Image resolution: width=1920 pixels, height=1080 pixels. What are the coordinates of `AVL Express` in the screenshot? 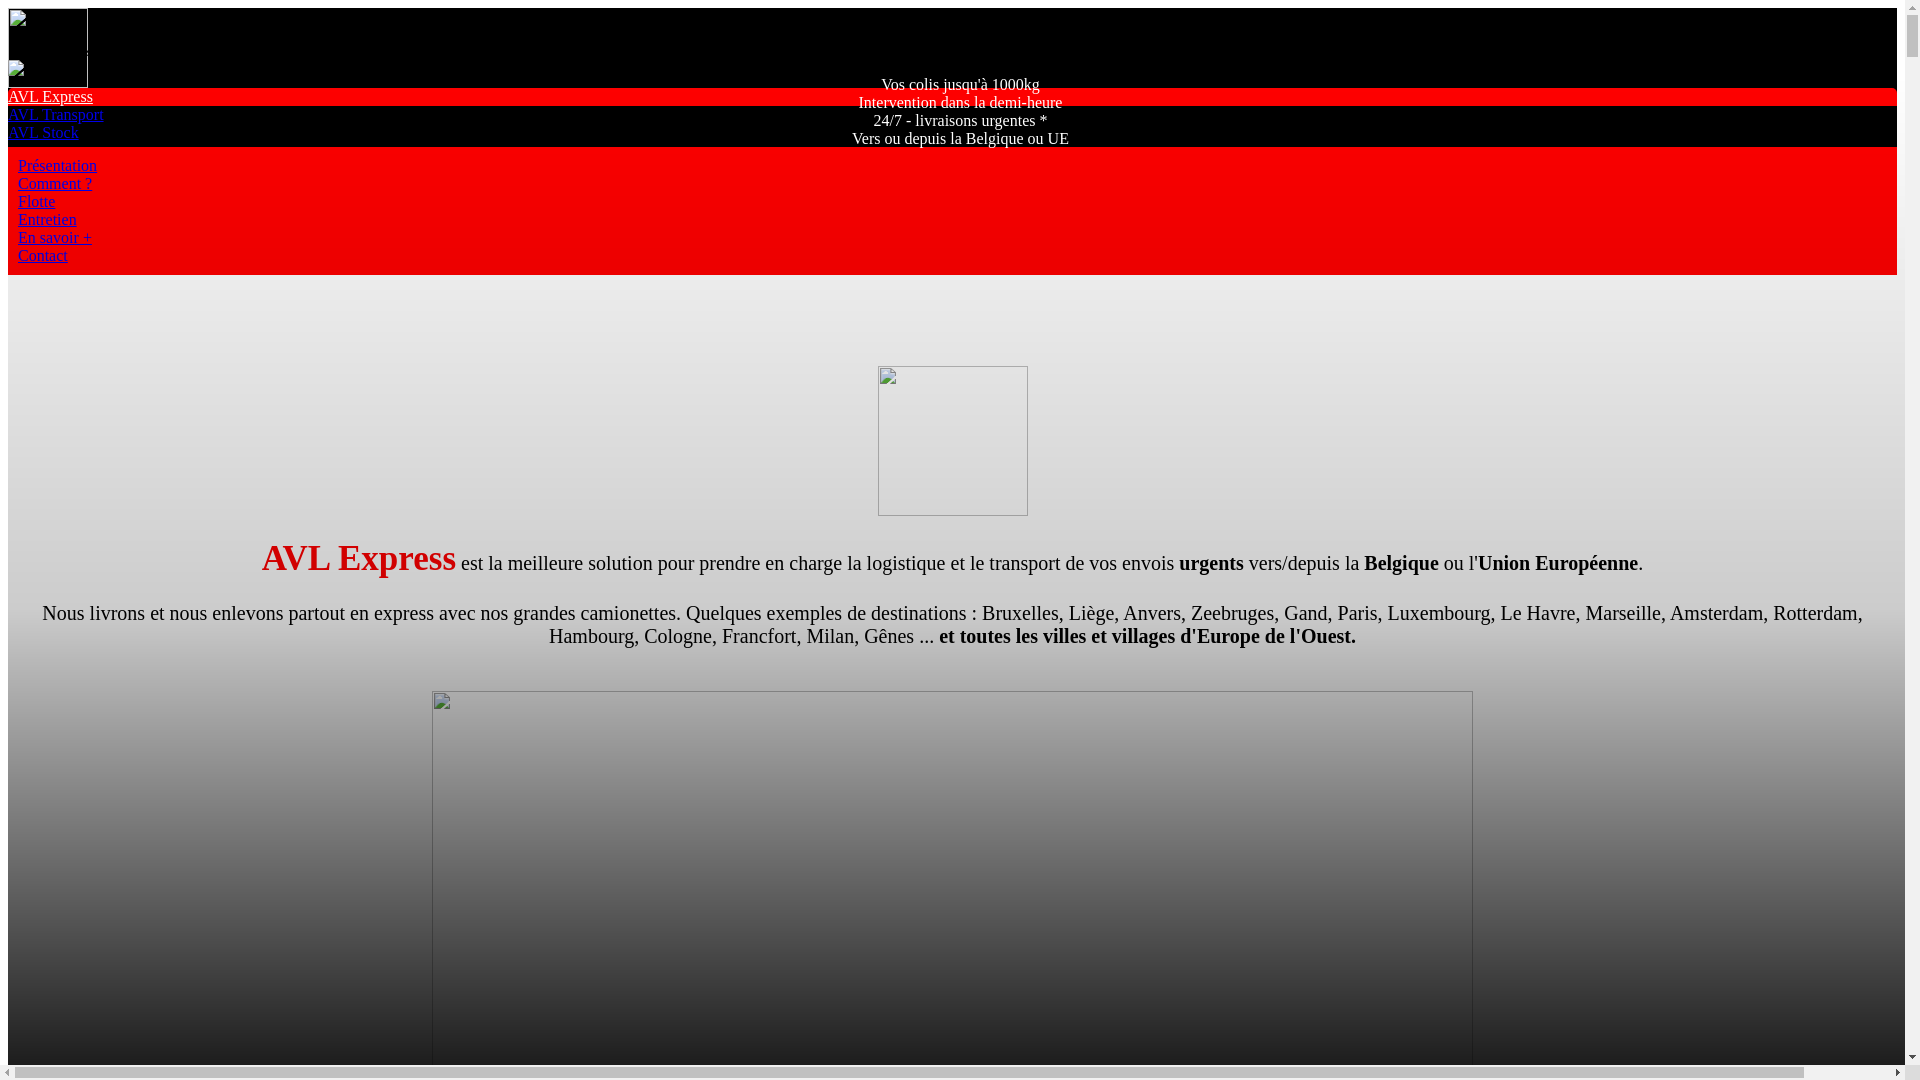 It's located at (50, 96).